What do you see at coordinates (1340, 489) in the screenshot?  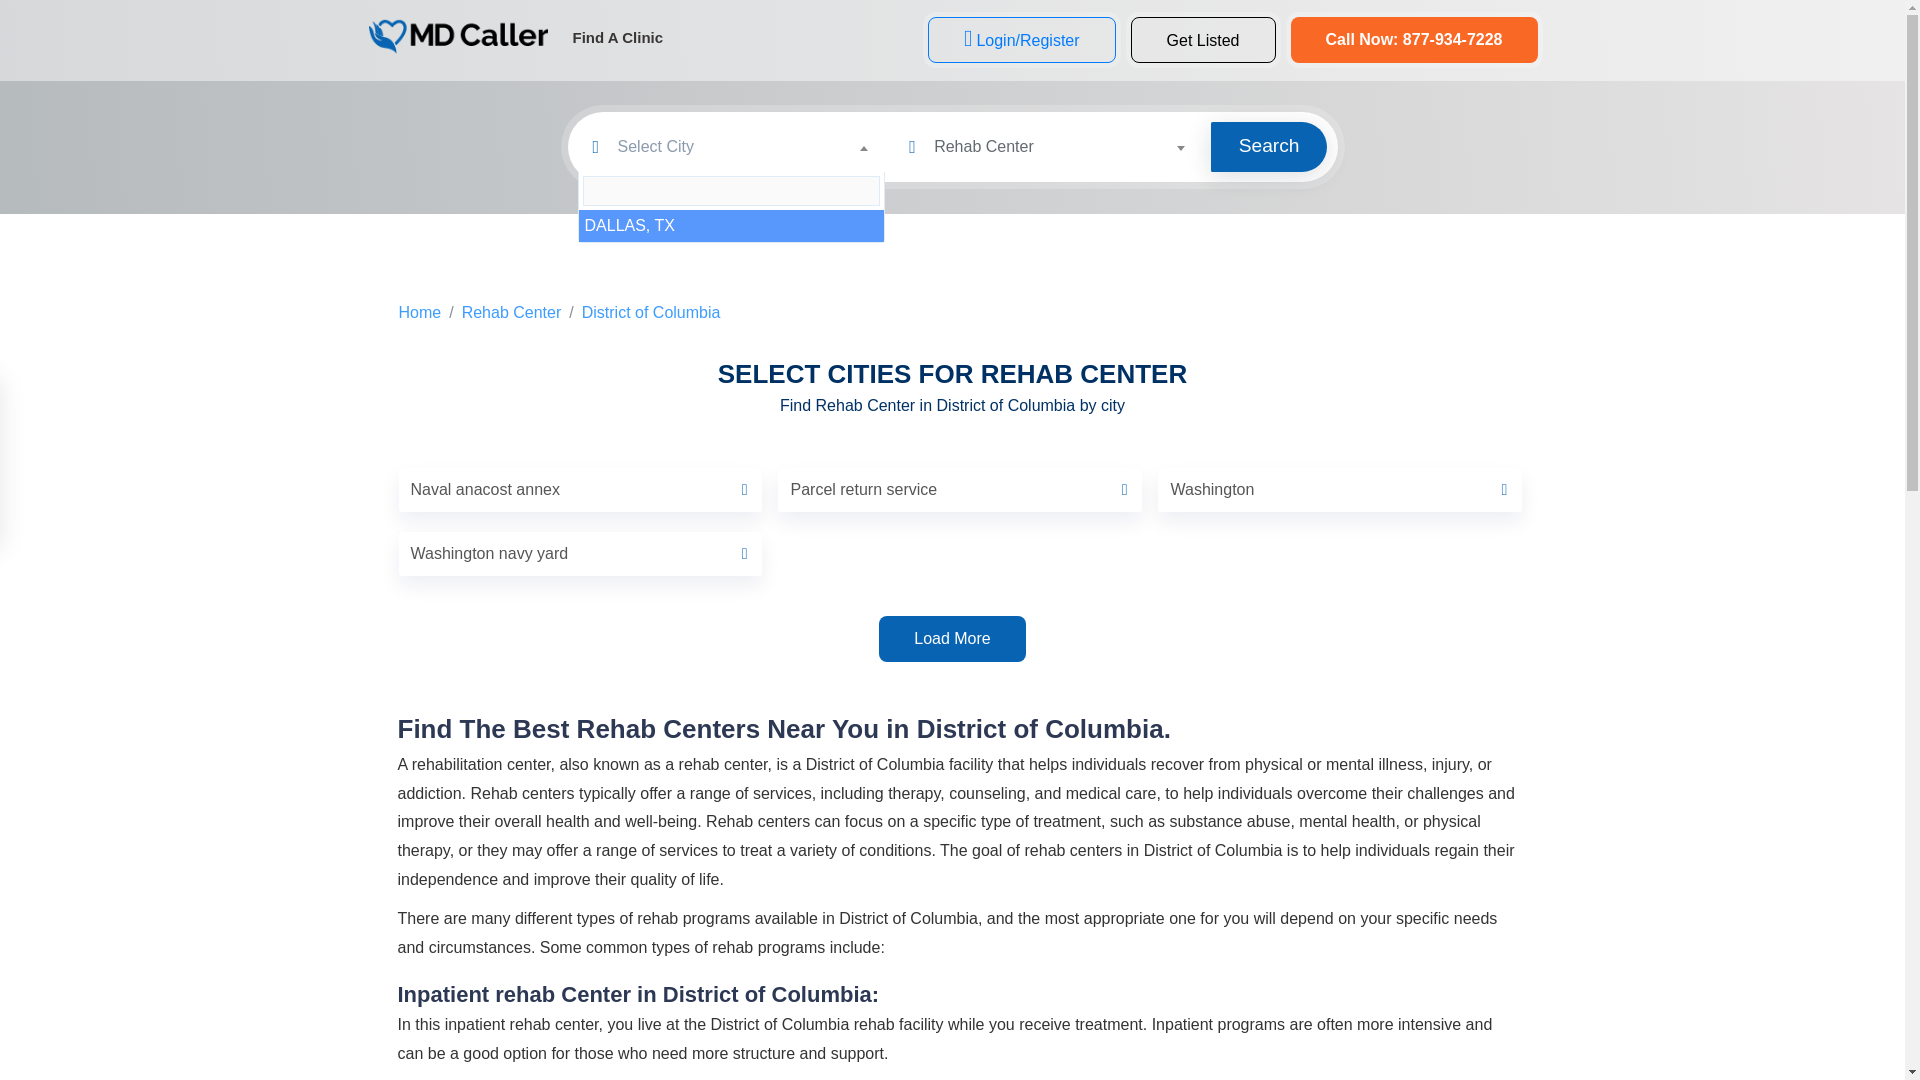 I see `Washington` at bounding box center [1340, 489].